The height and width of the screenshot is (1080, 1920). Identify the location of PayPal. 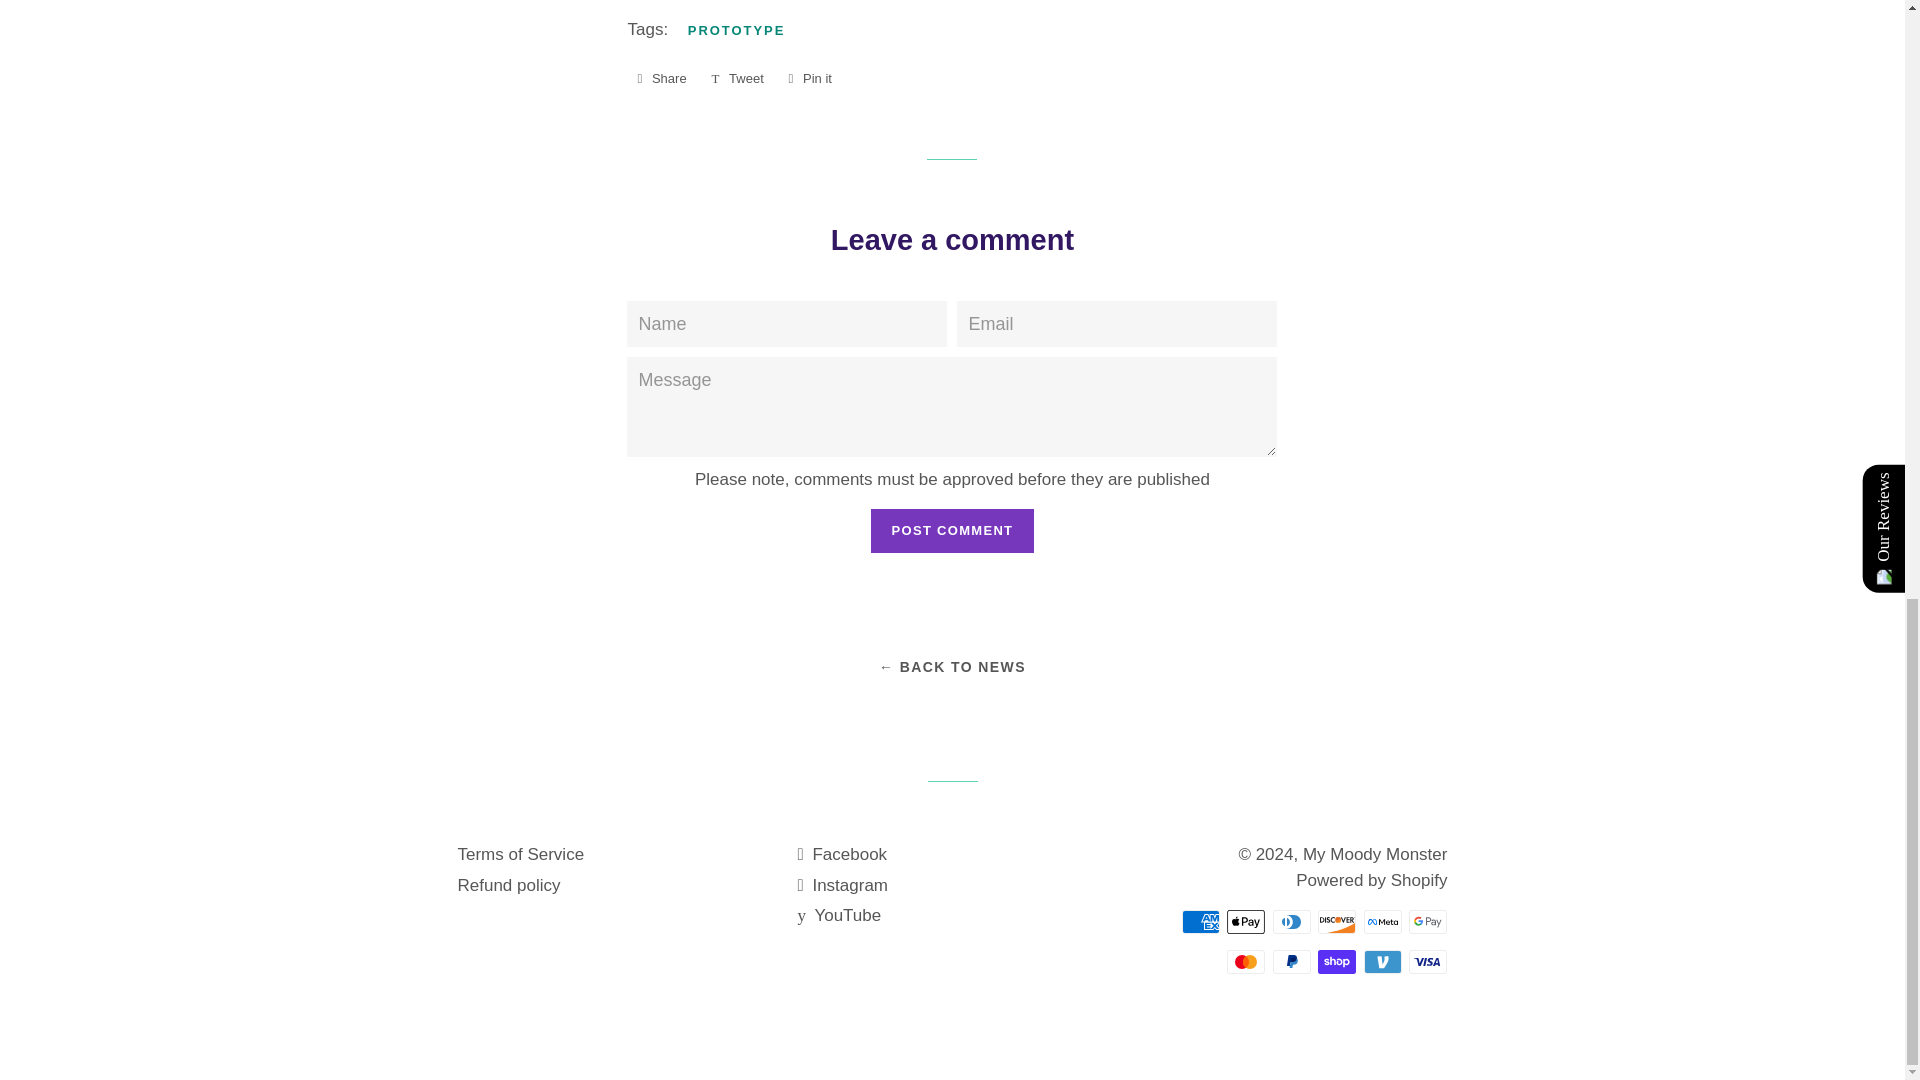
(1292, 962).